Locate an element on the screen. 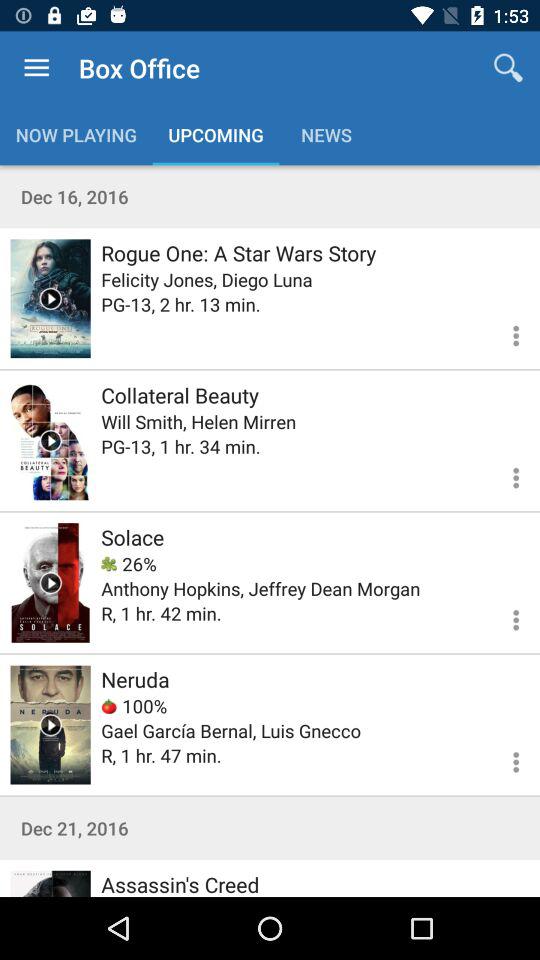 This screenshot has width=540, height=960. play video is located at coordinates (50, 582).